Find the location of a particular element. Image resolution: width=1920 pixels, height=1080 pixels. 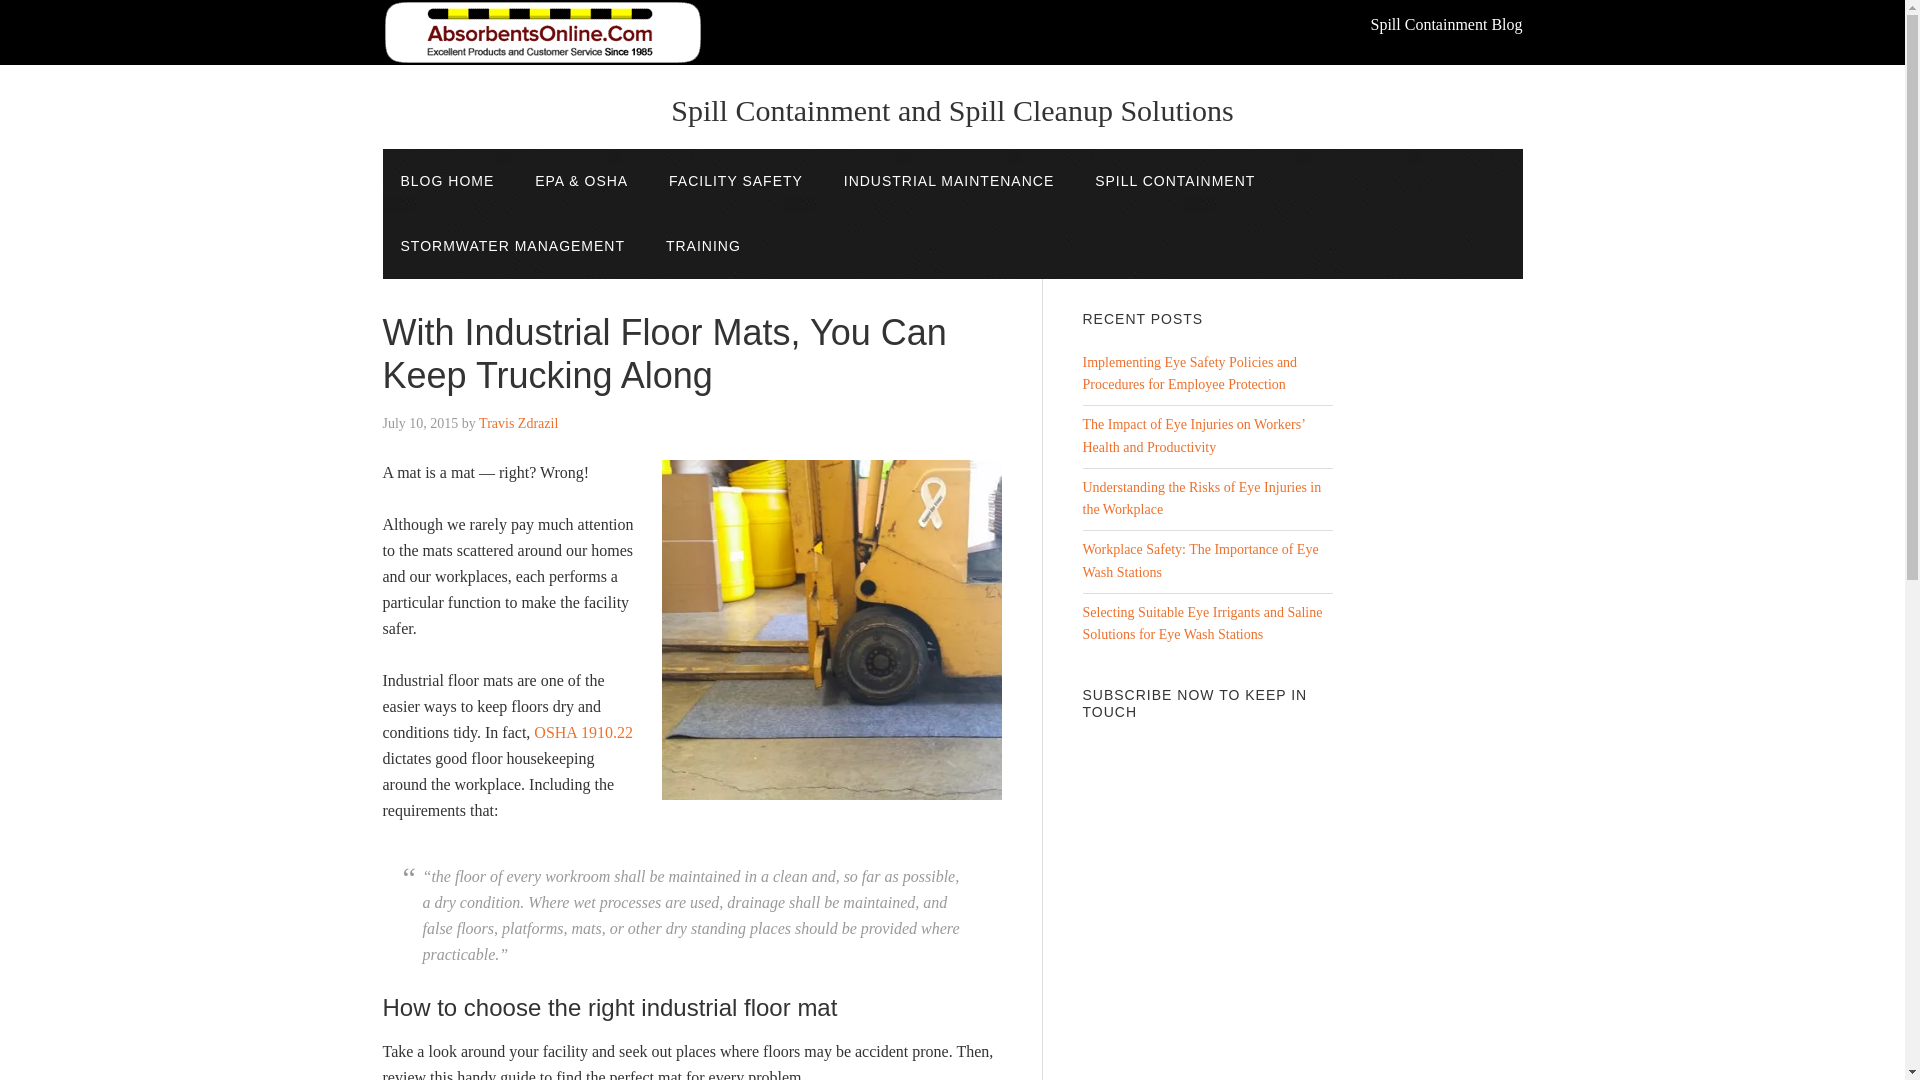

With Industrial Floor Mats, You Can Keep Trucking Along is located at coordinates (664, 354).